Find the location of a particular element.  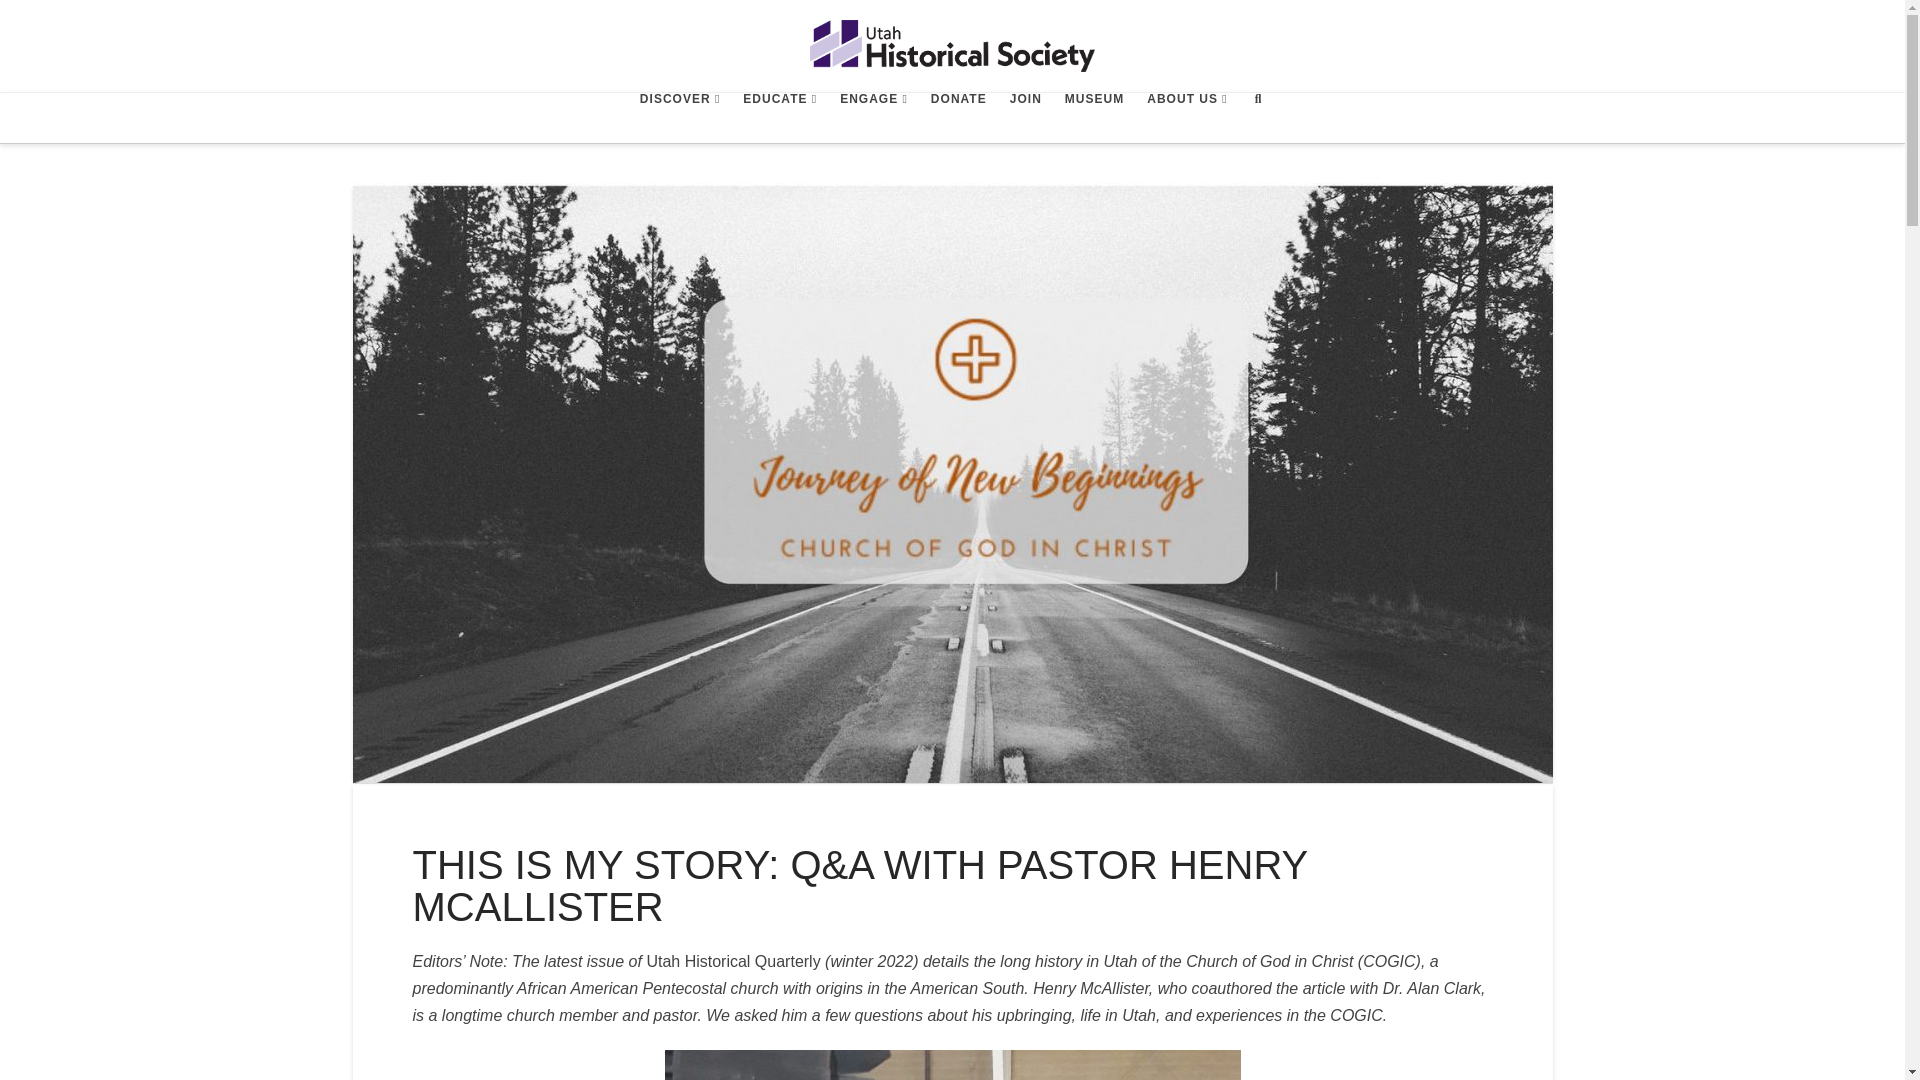

JOIN is located at coordinates (1025, 117).